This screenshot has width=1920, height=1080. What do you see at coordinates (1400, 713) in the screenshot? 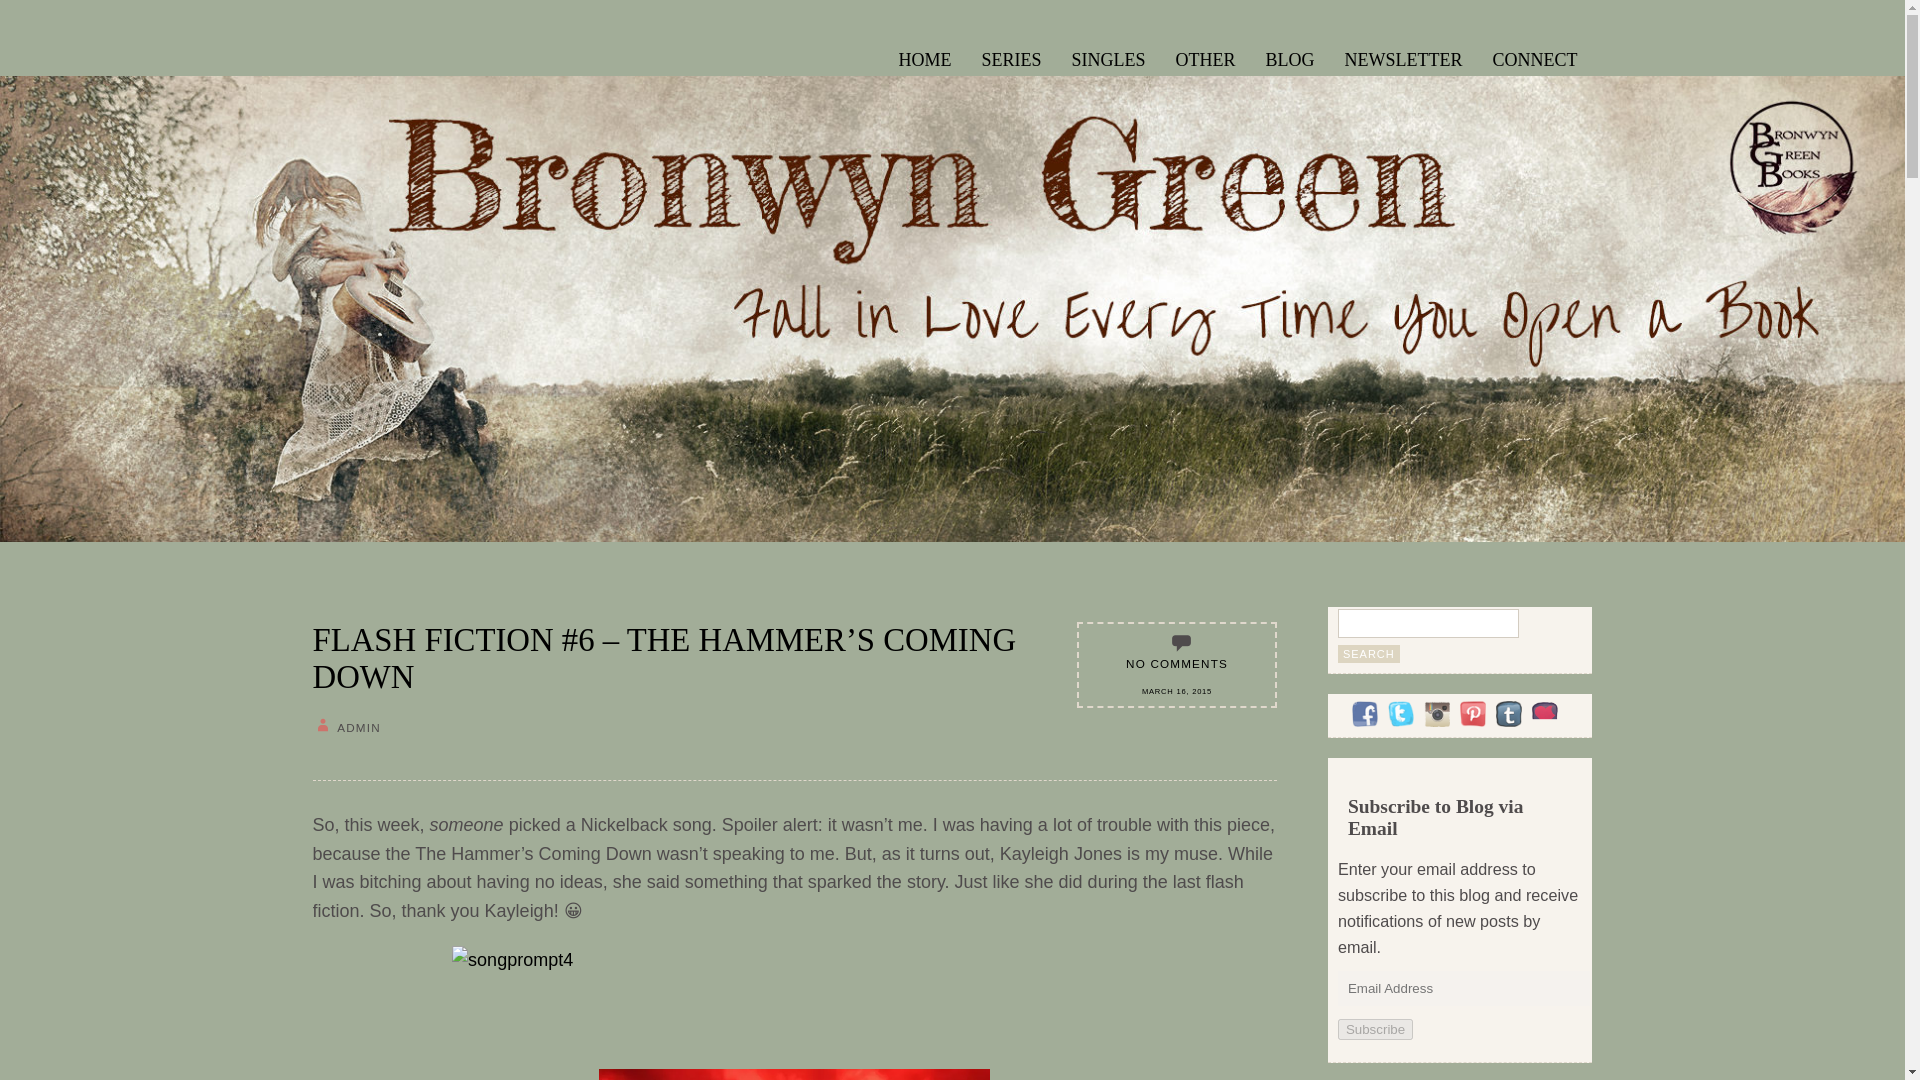
I see `Follow Us on Twitter` at bounding box center [1400, 713].